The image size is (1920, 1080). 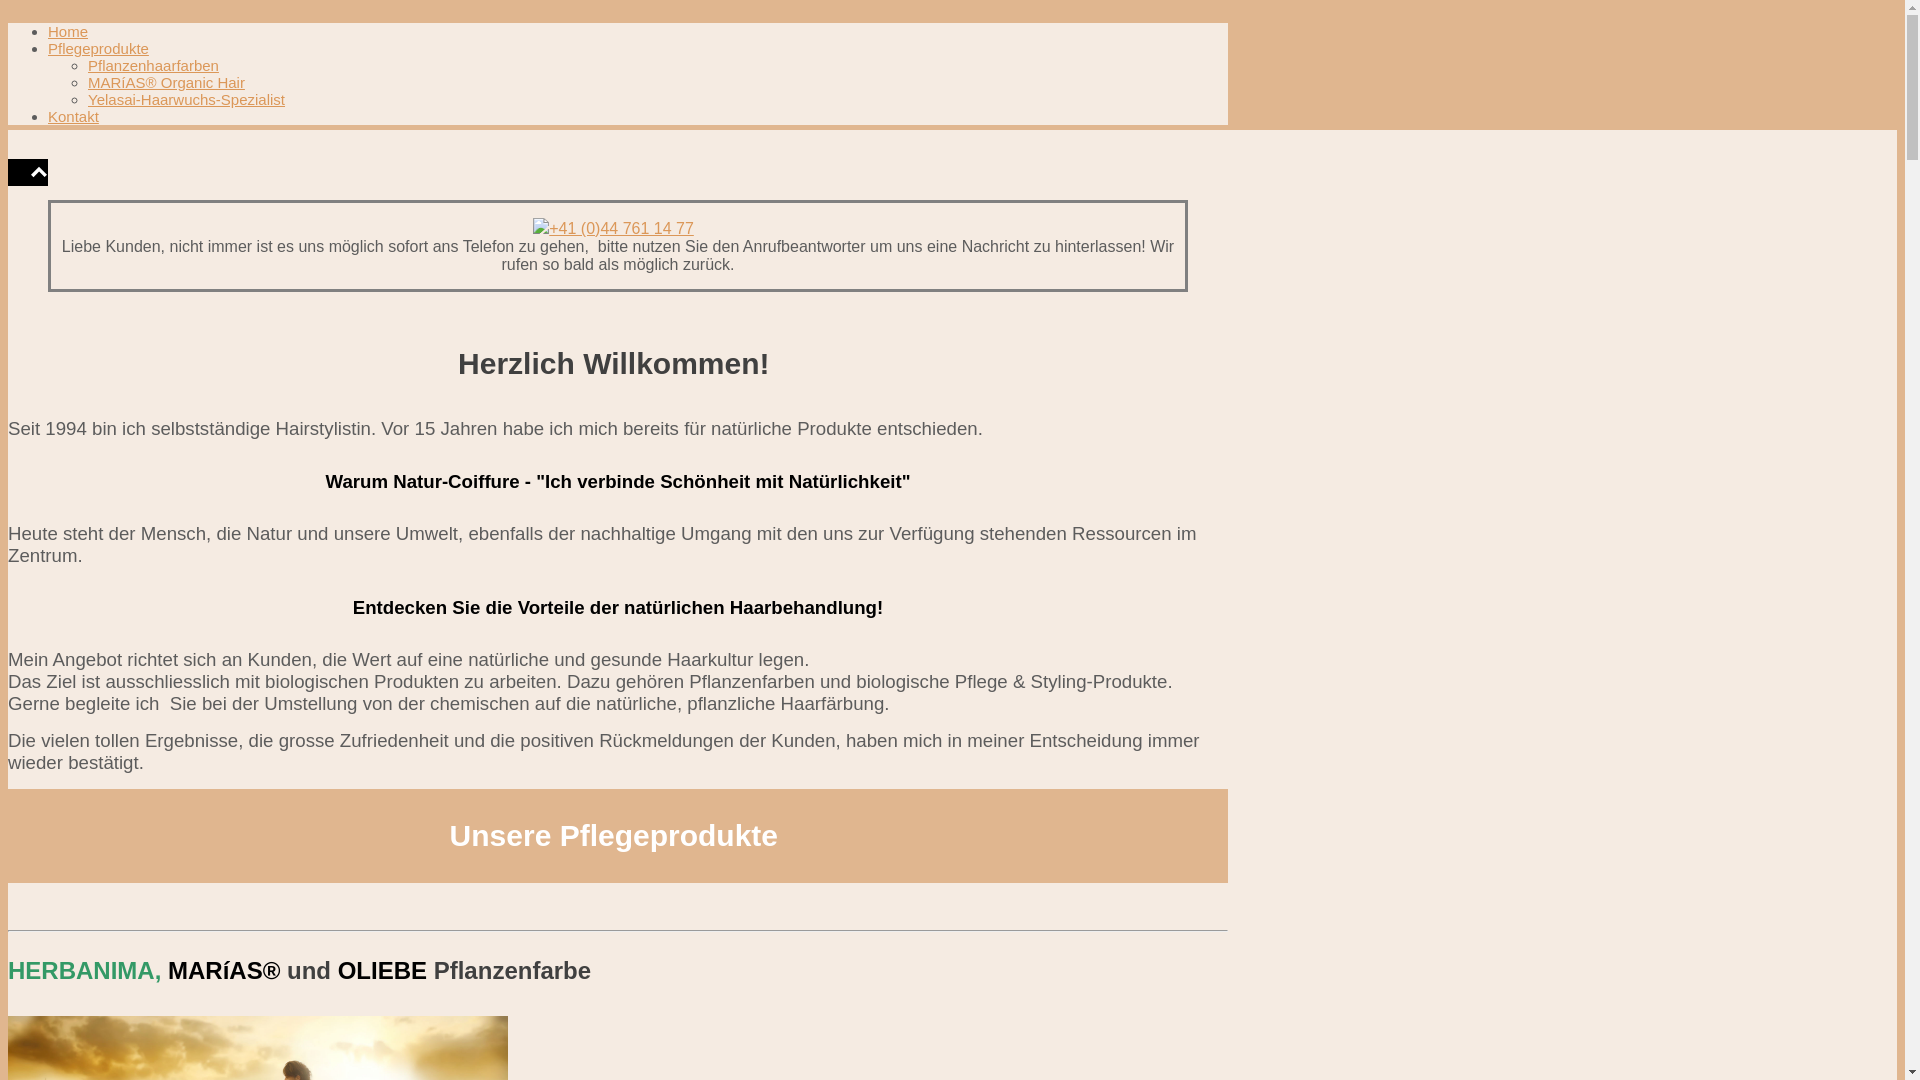 I want to click on Yelasai-Haarwuchs-Spezialist, so click(x=186, y=100).